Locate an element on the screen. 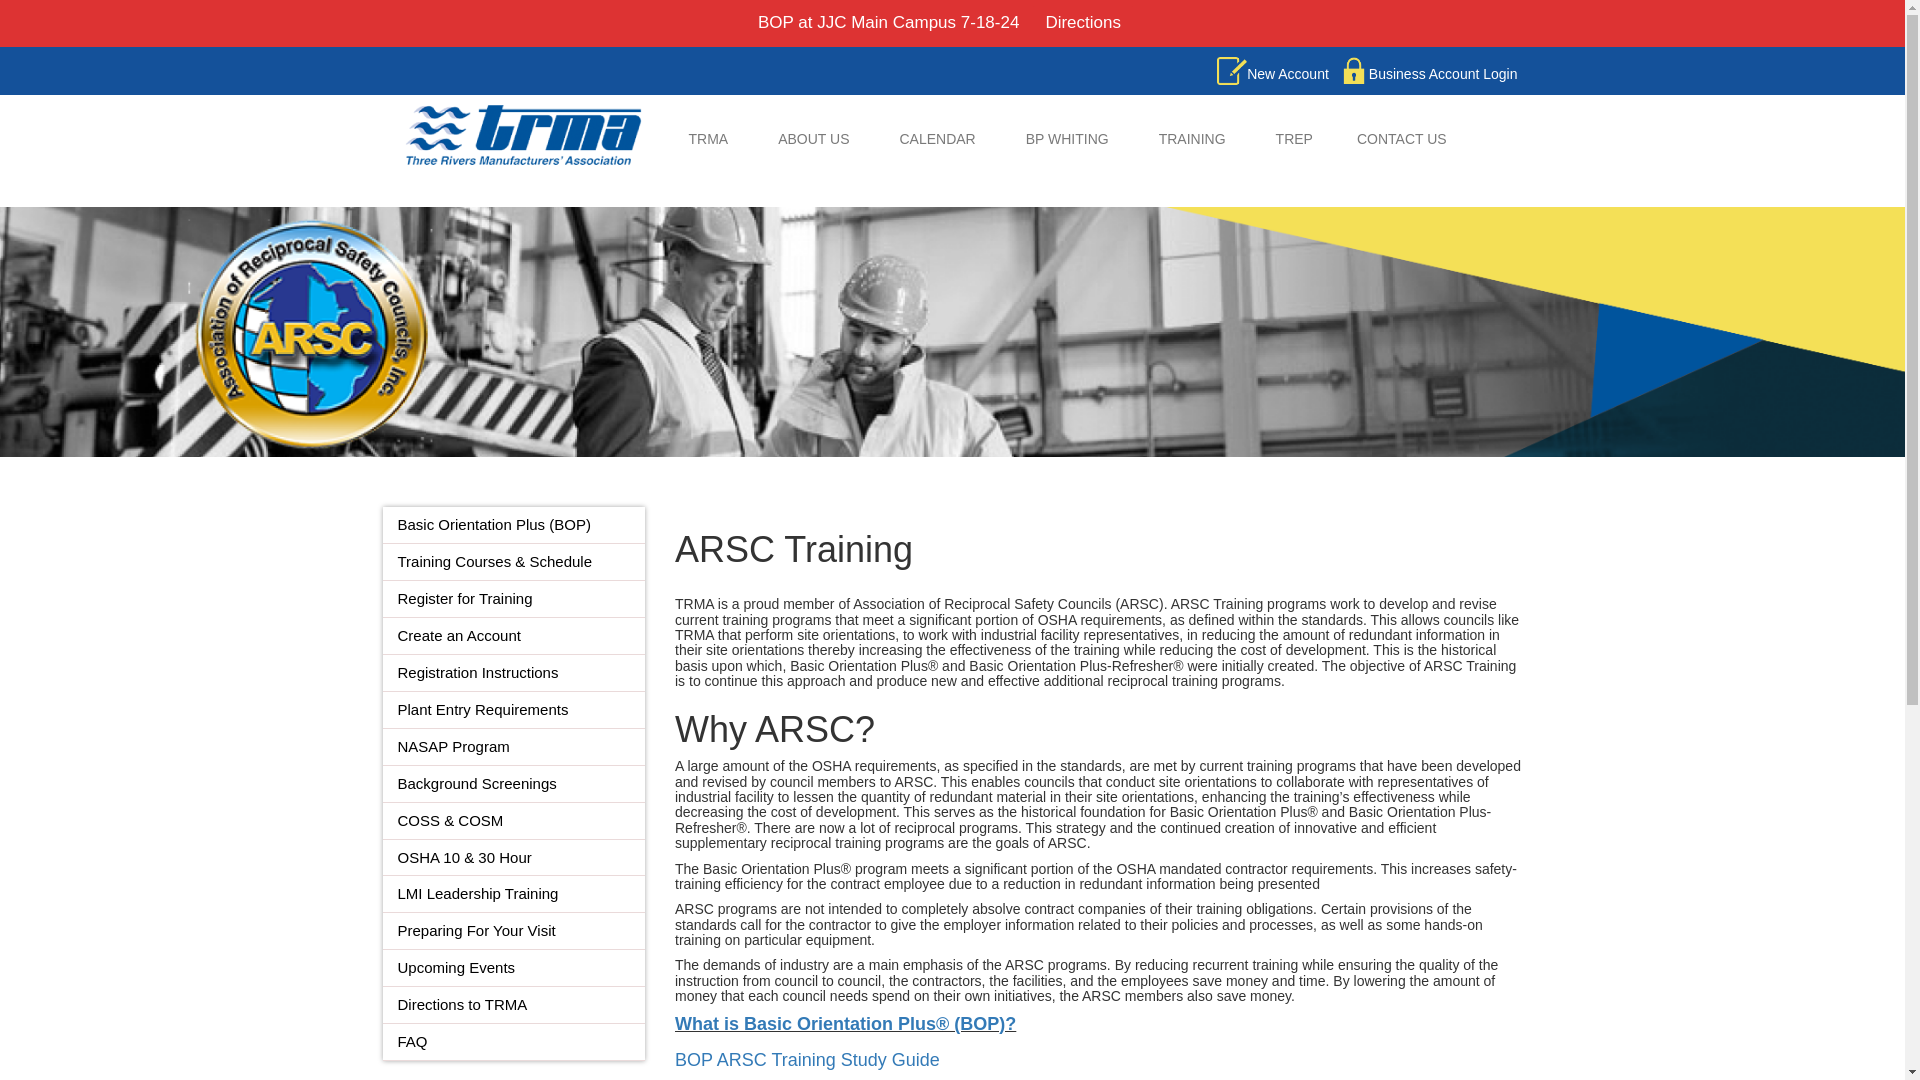  LMI Leadership Training is located at coordinates (478, 892).